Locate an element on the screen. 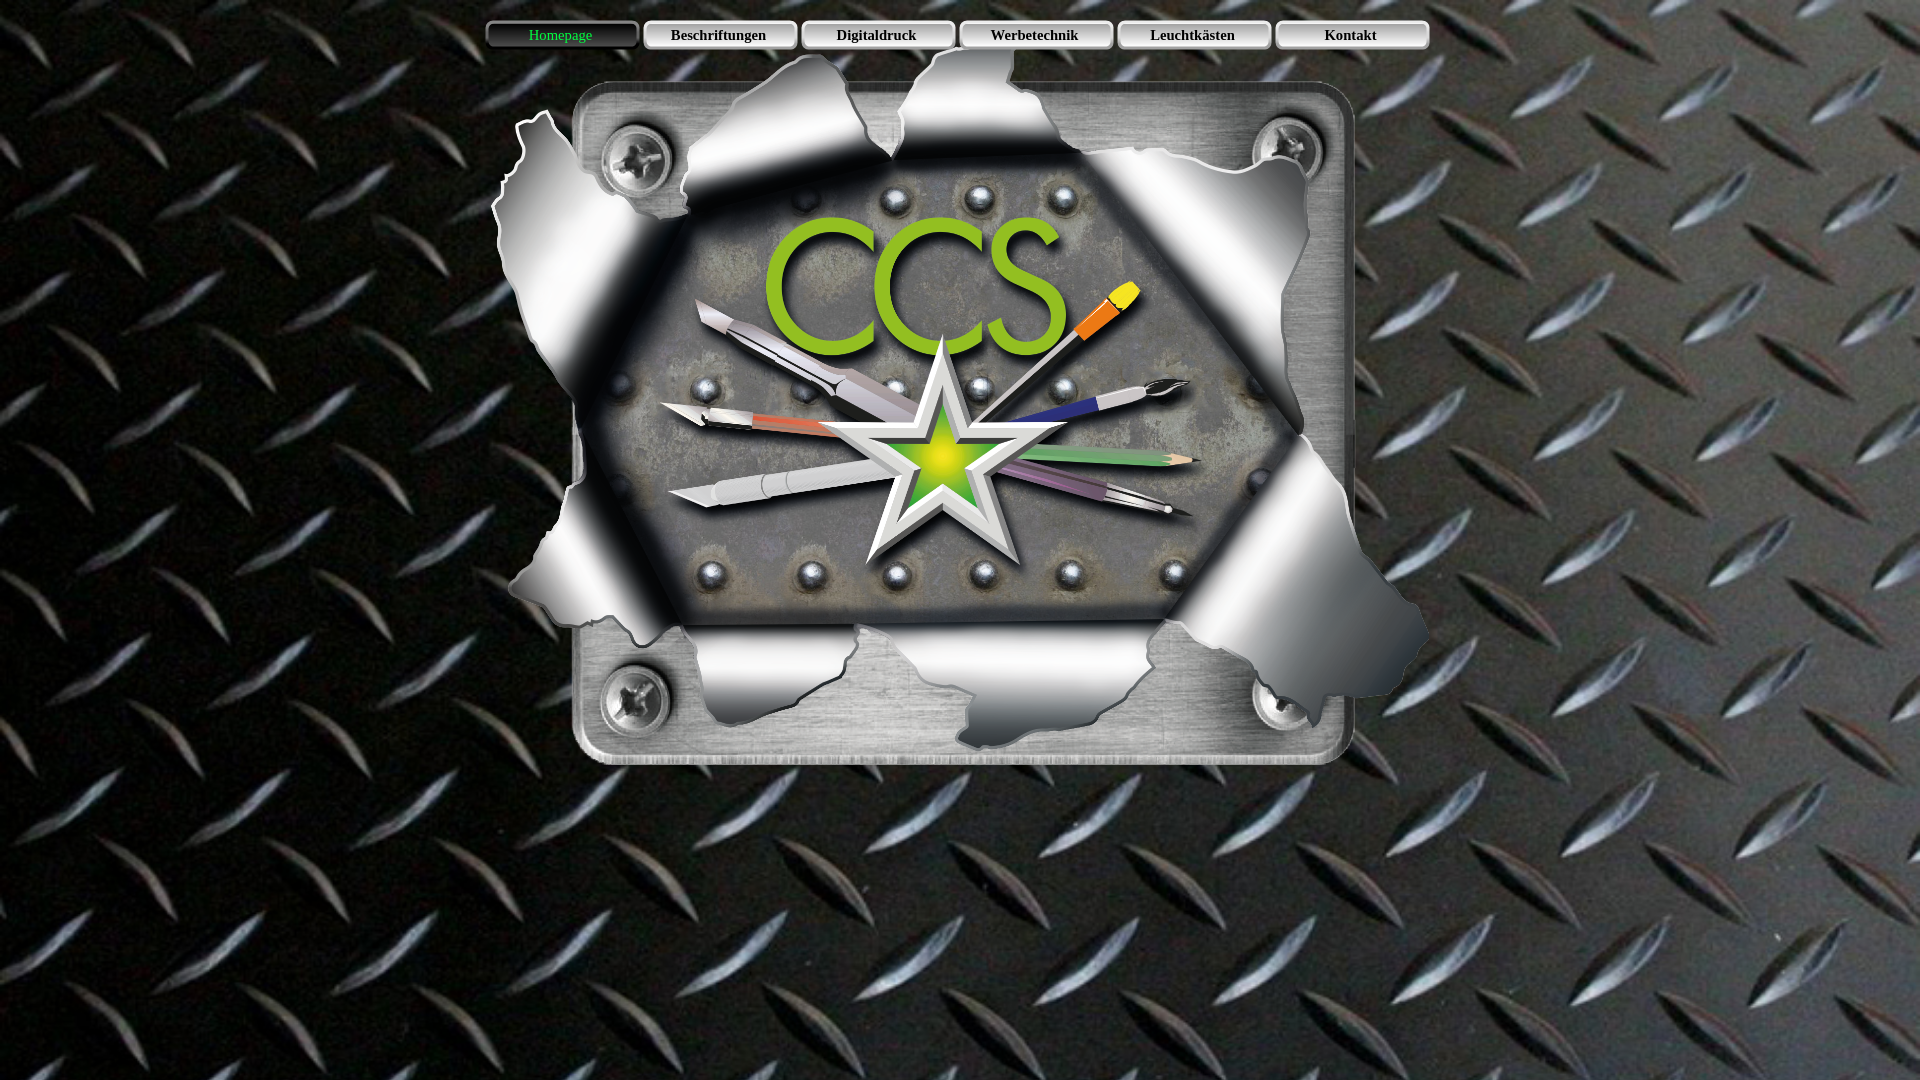 Image resolution: width=1920 pixels, height=1080 pixels. Homepage is located at coordinates (563, 35).